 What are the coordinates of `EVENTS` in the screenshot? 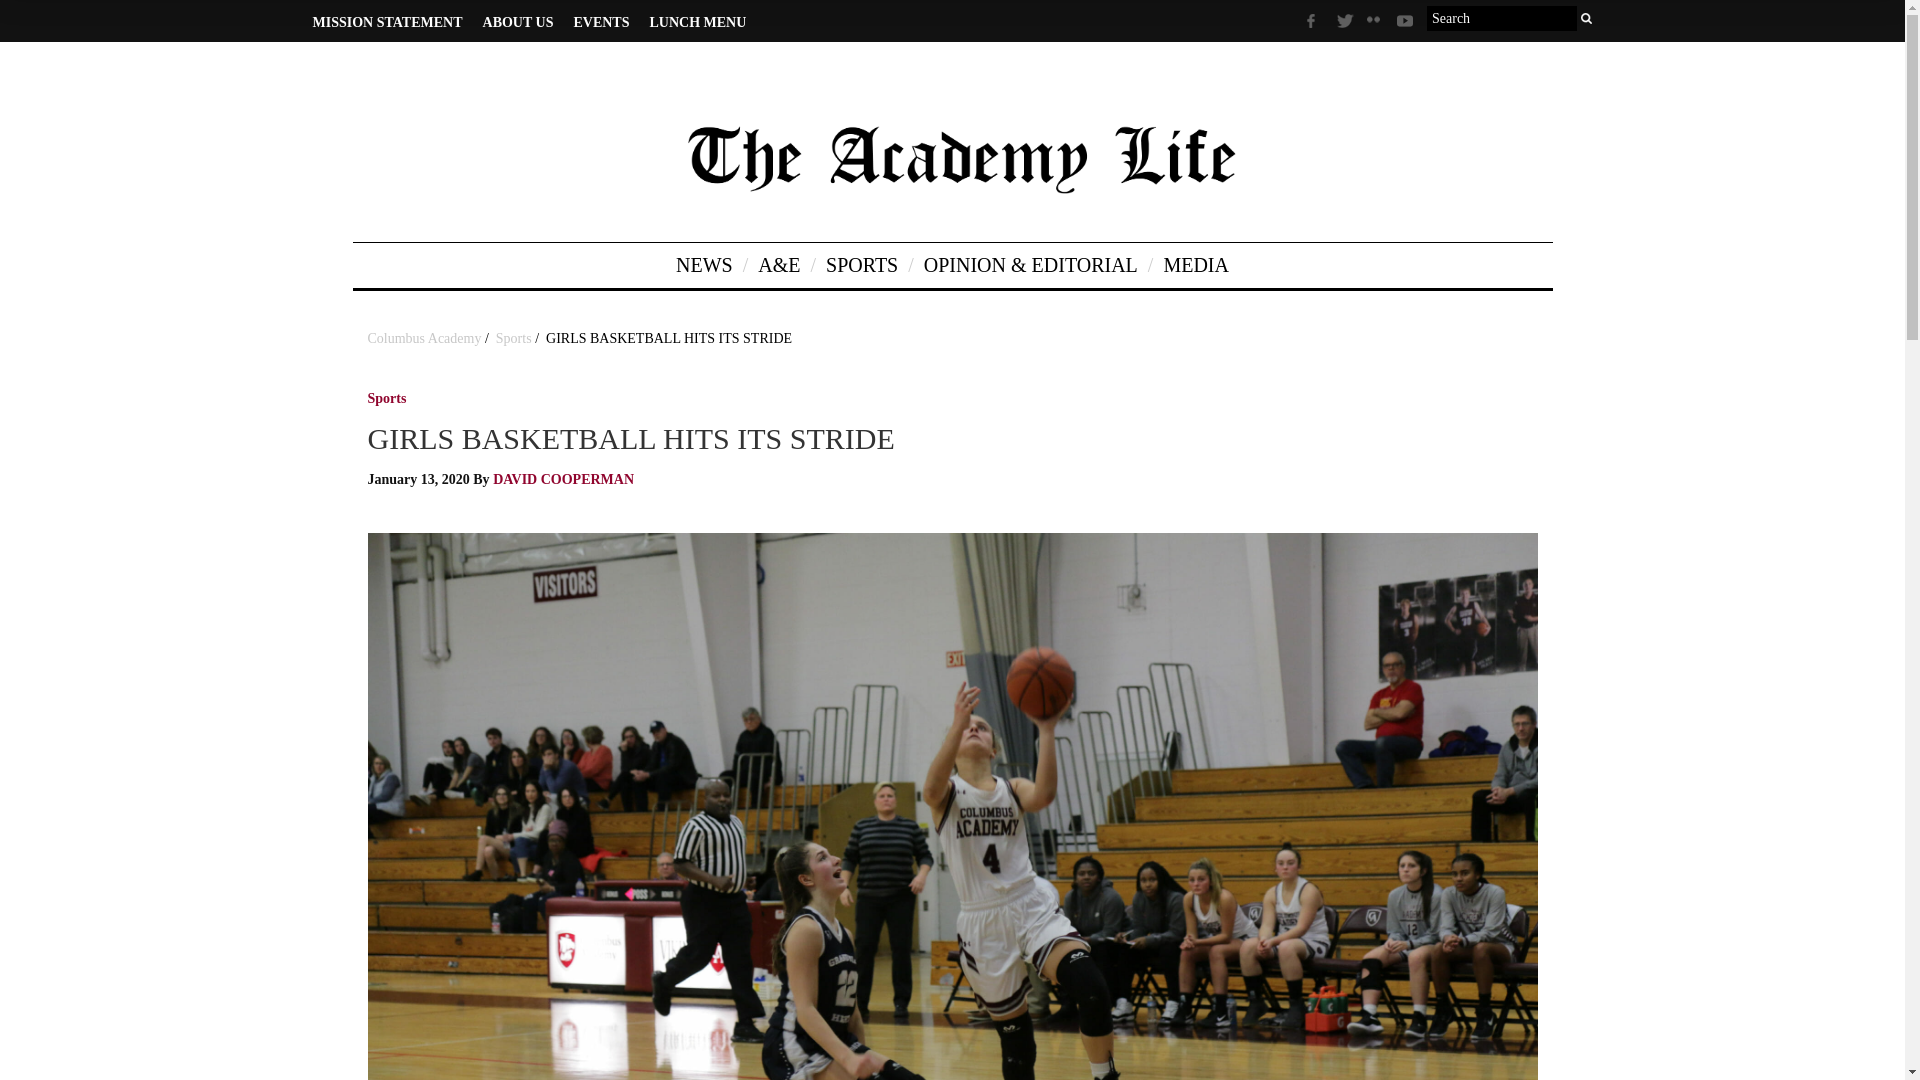 It's located at (600, 22).